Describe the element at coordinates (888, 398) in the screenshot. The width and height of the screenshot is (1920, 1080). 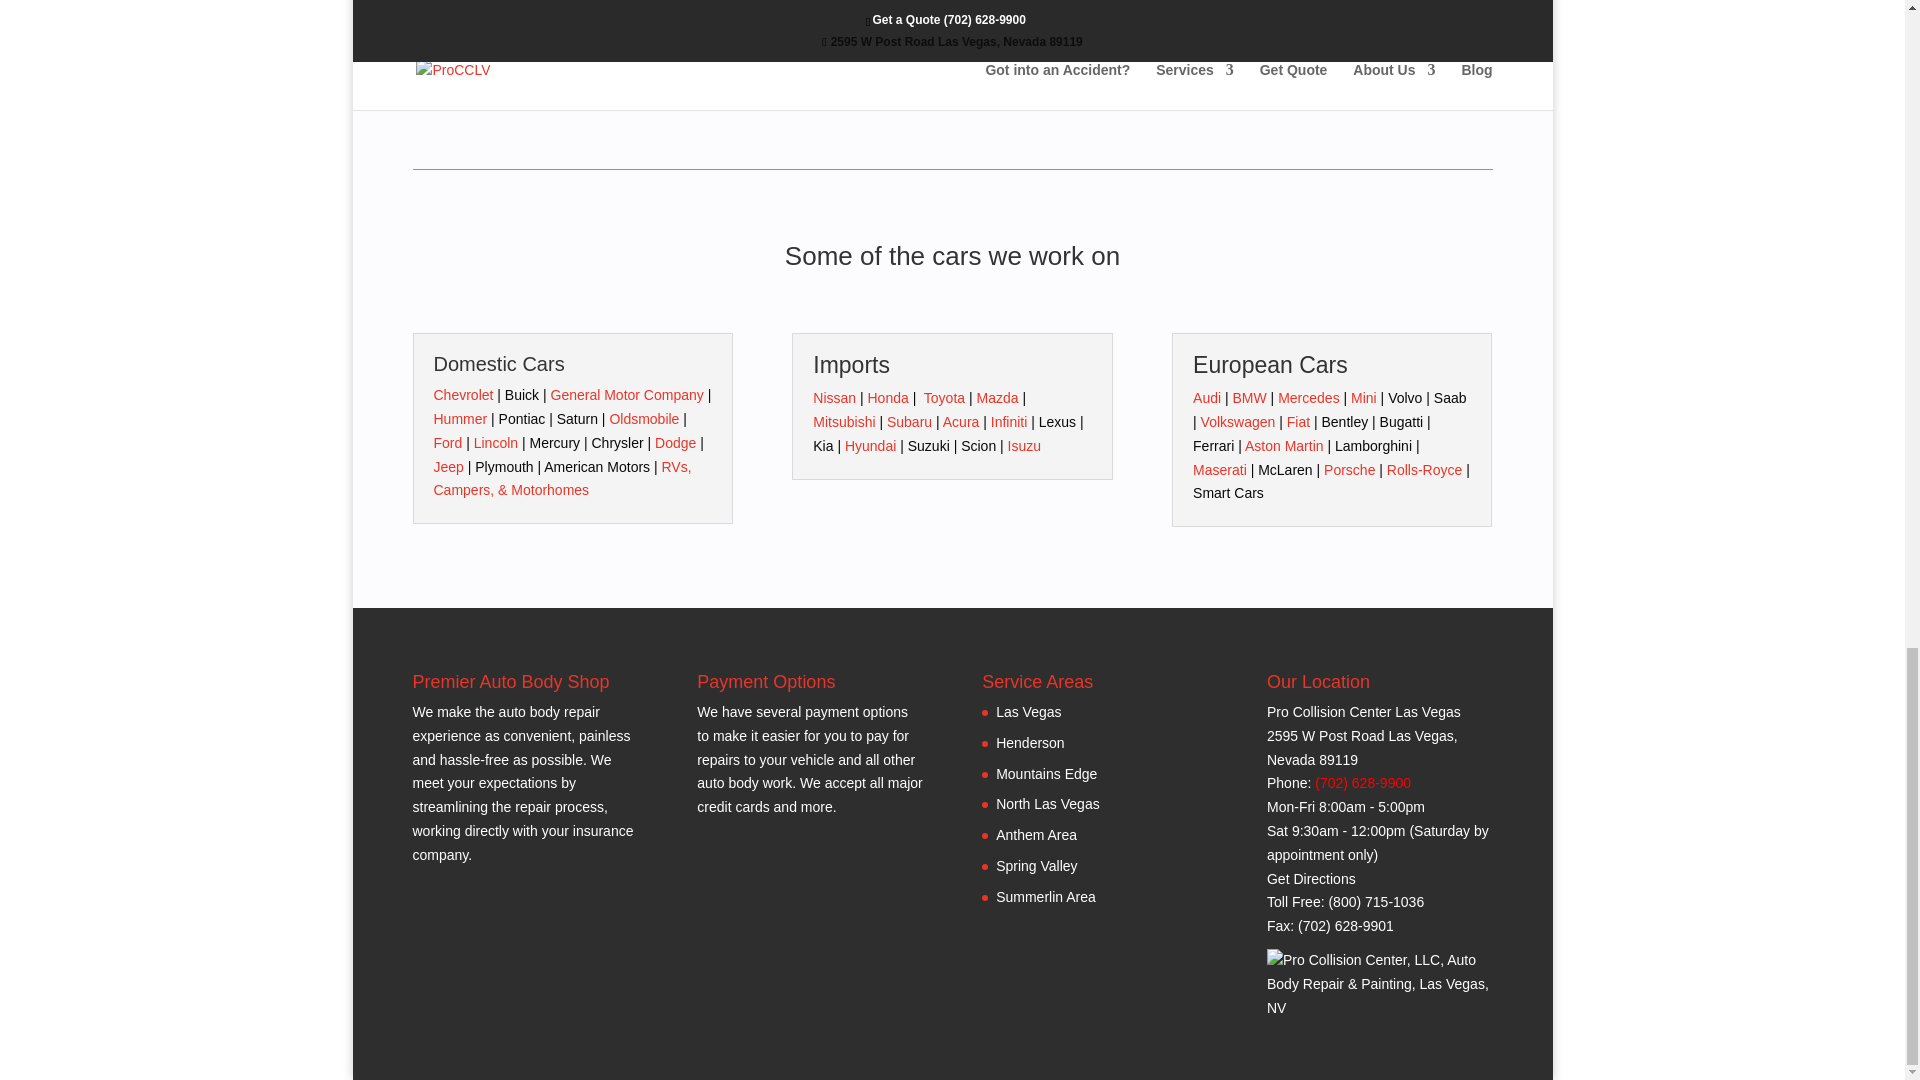
I see `Honda` at that location.